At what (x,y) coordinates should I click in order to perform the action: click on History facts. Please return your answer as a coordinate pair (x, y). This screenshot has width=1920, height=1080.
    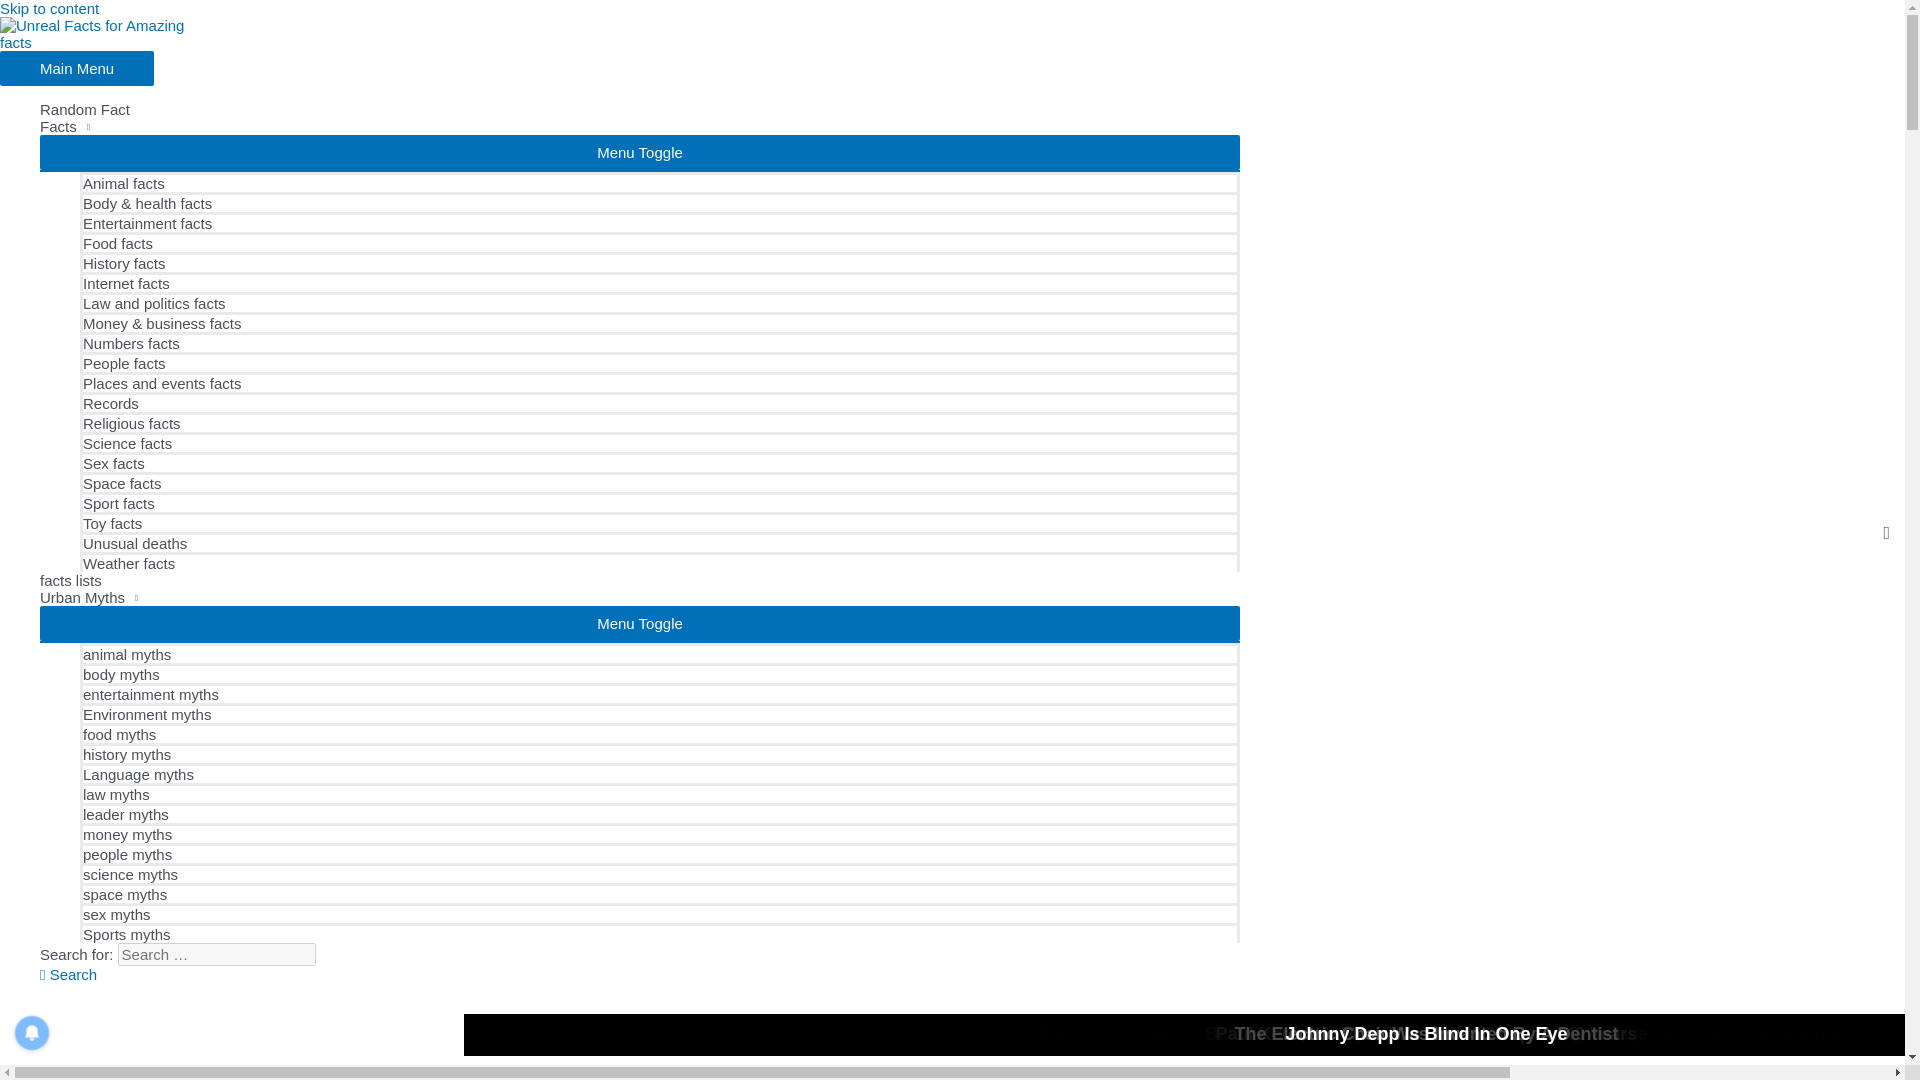
    Looking at the image, I should click on (660, 262).